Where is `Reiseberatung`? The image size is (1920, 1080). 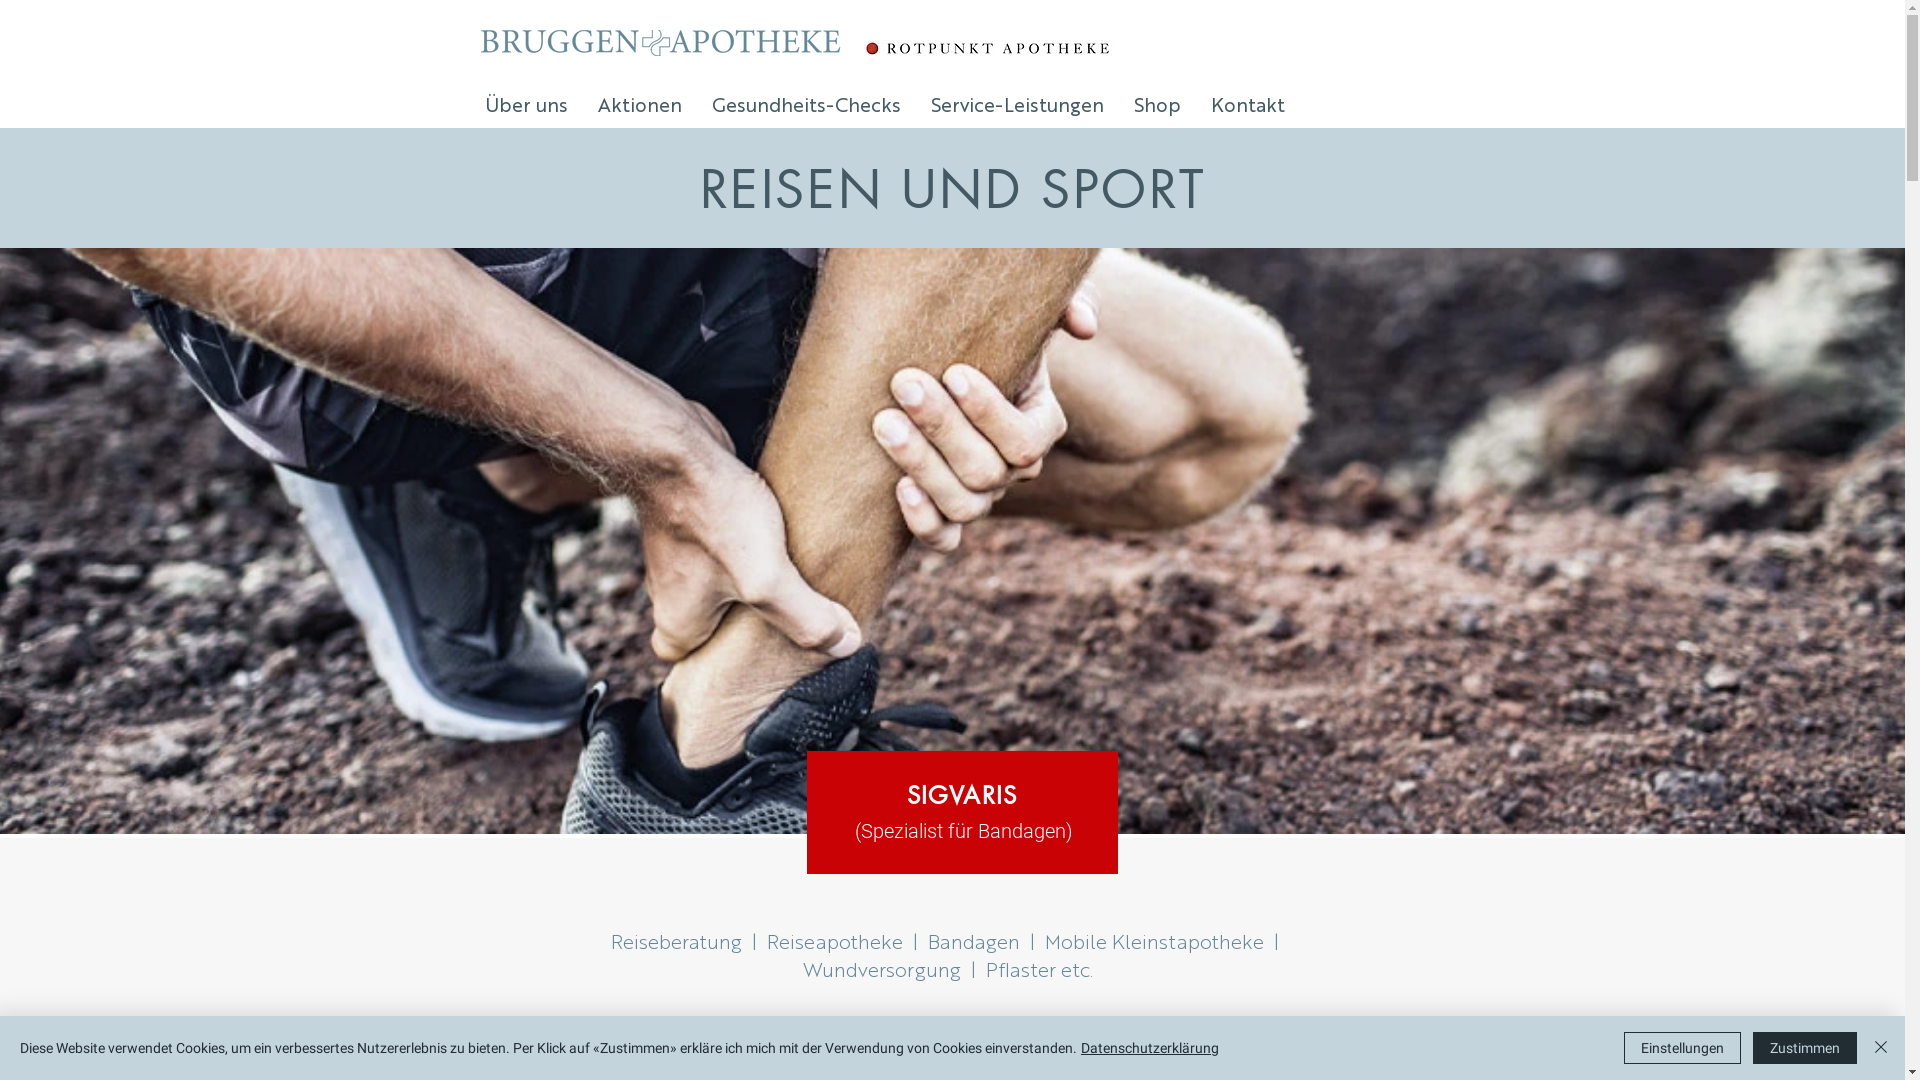 Reiseberatung is located at coordinates (676, 940).